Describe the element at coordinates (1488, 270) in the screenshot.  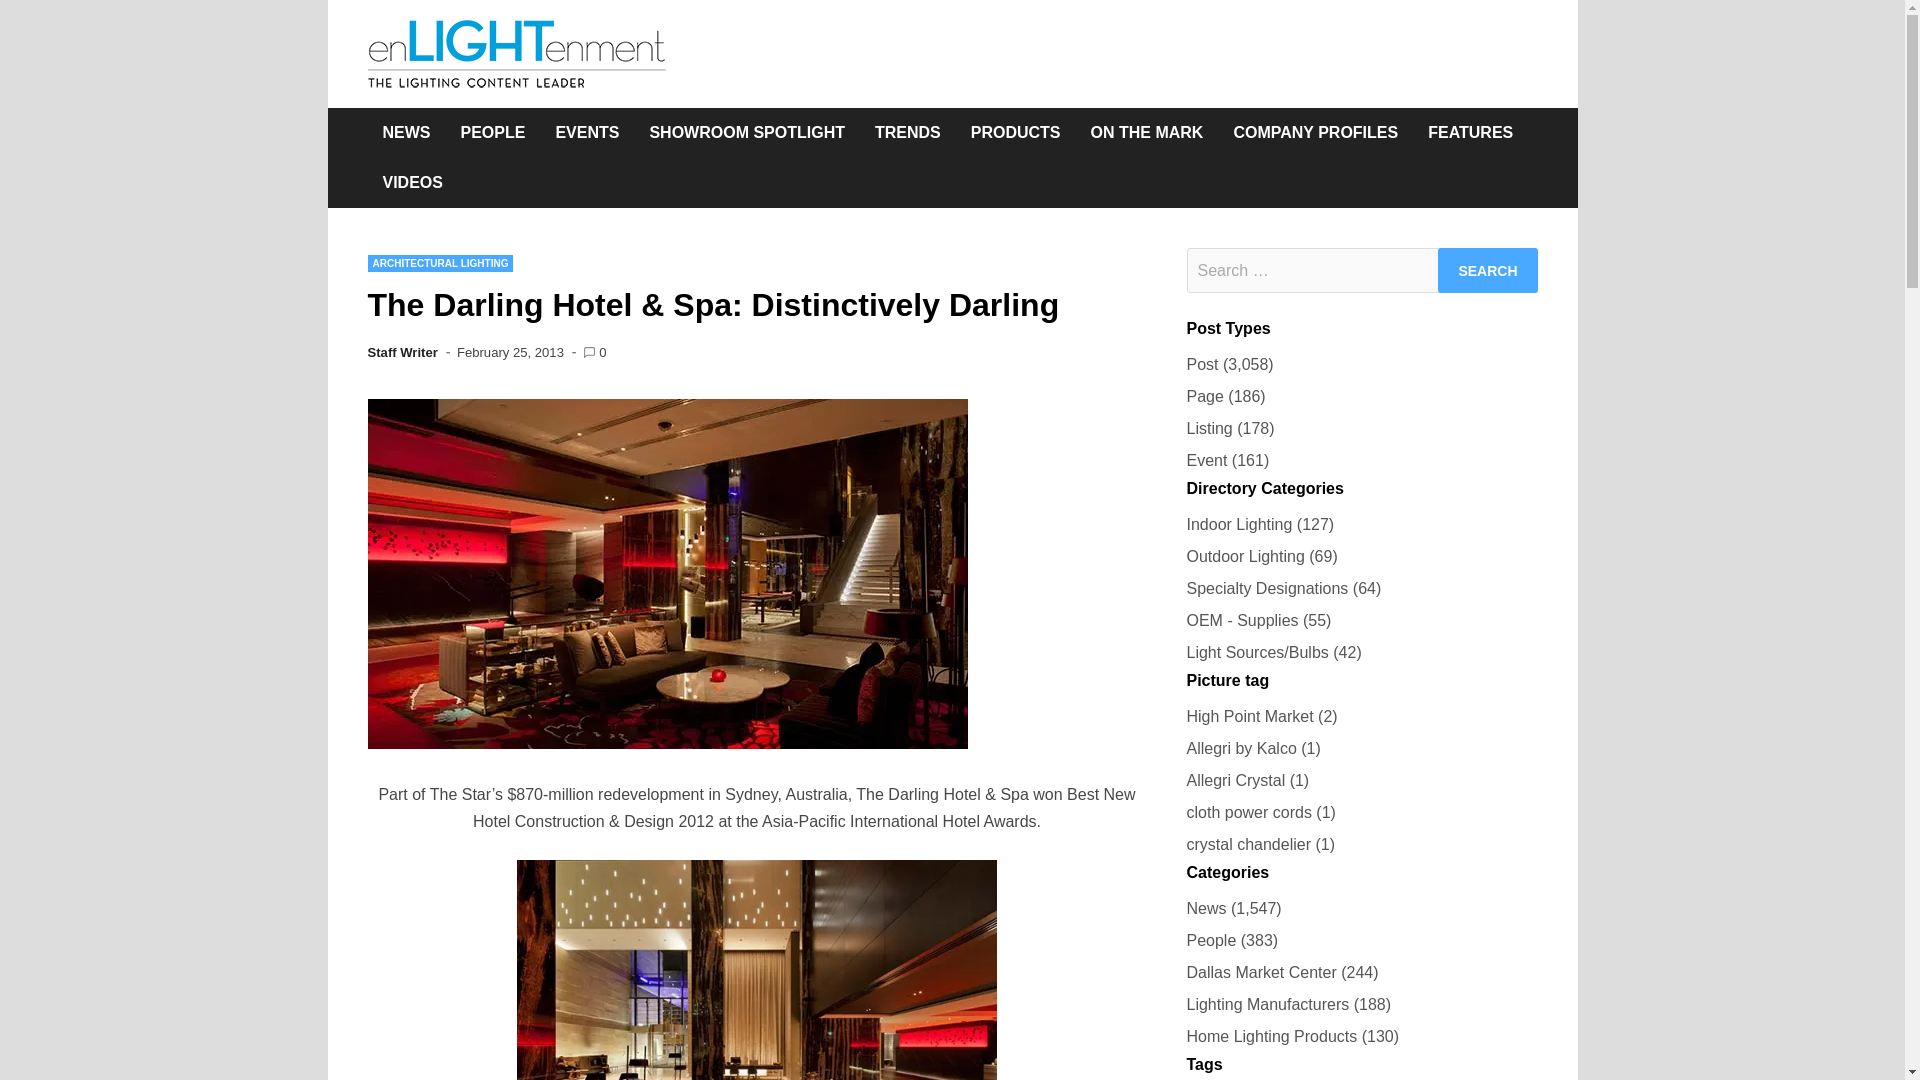
I see `Search` at that location.